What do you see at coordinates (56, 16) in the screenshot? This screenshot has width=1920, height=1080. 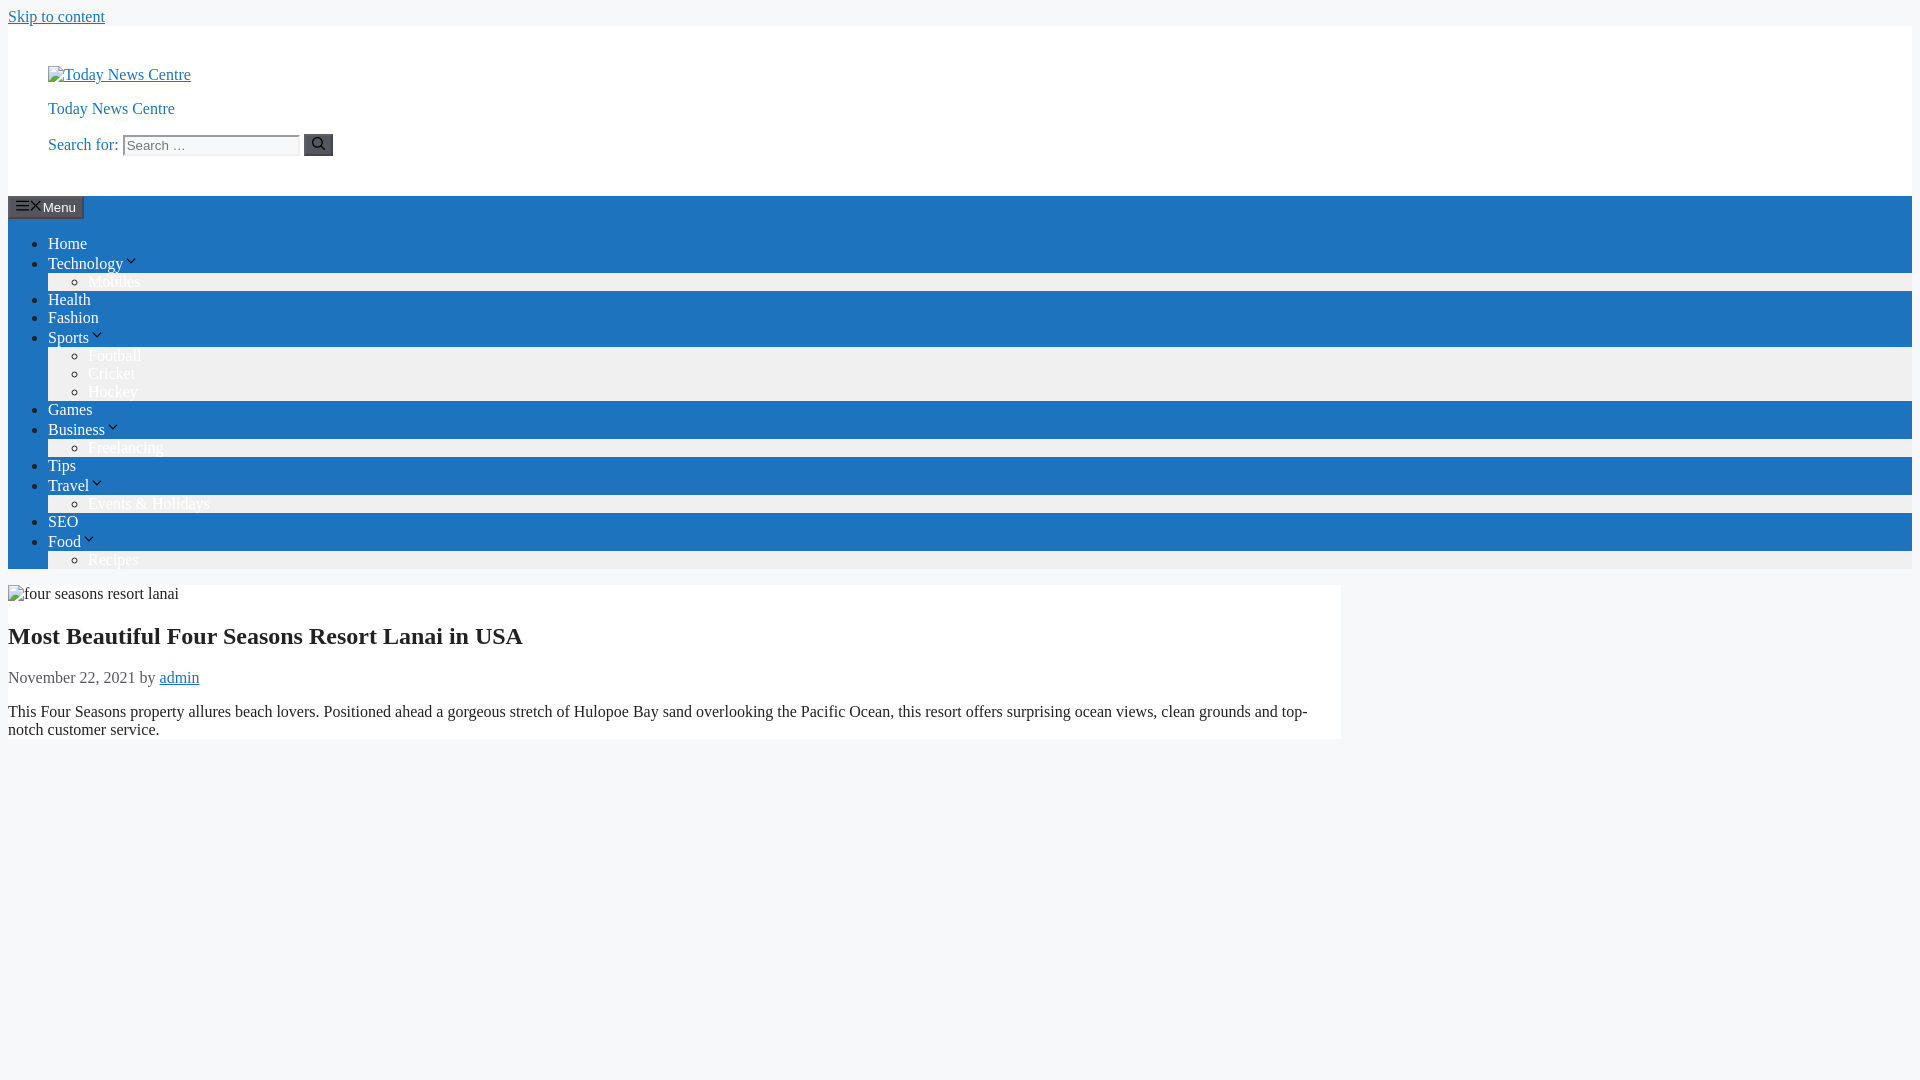 I see `Skip to content` at bounding box center [56, 16].